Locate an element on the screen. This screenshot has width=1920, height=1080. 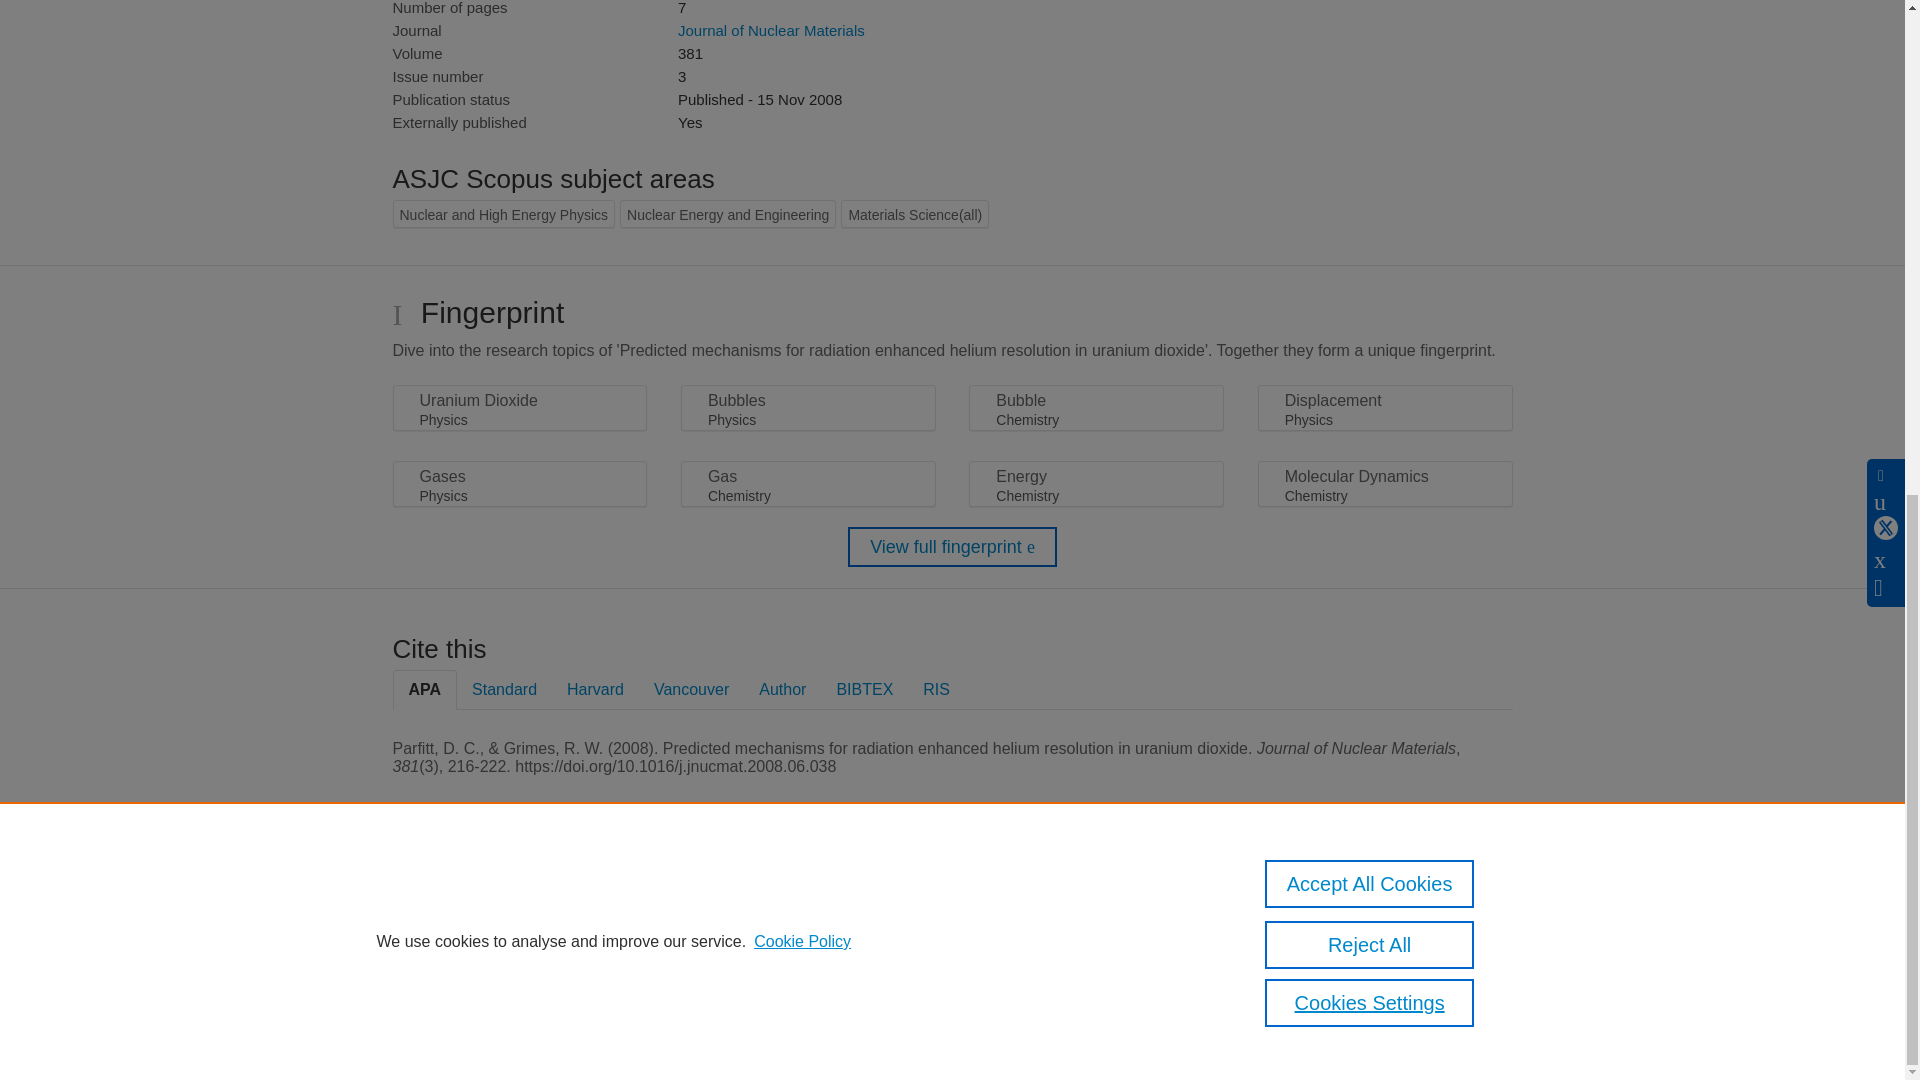
Journal of Nuclear Materials is located at coordinates (771, 30).